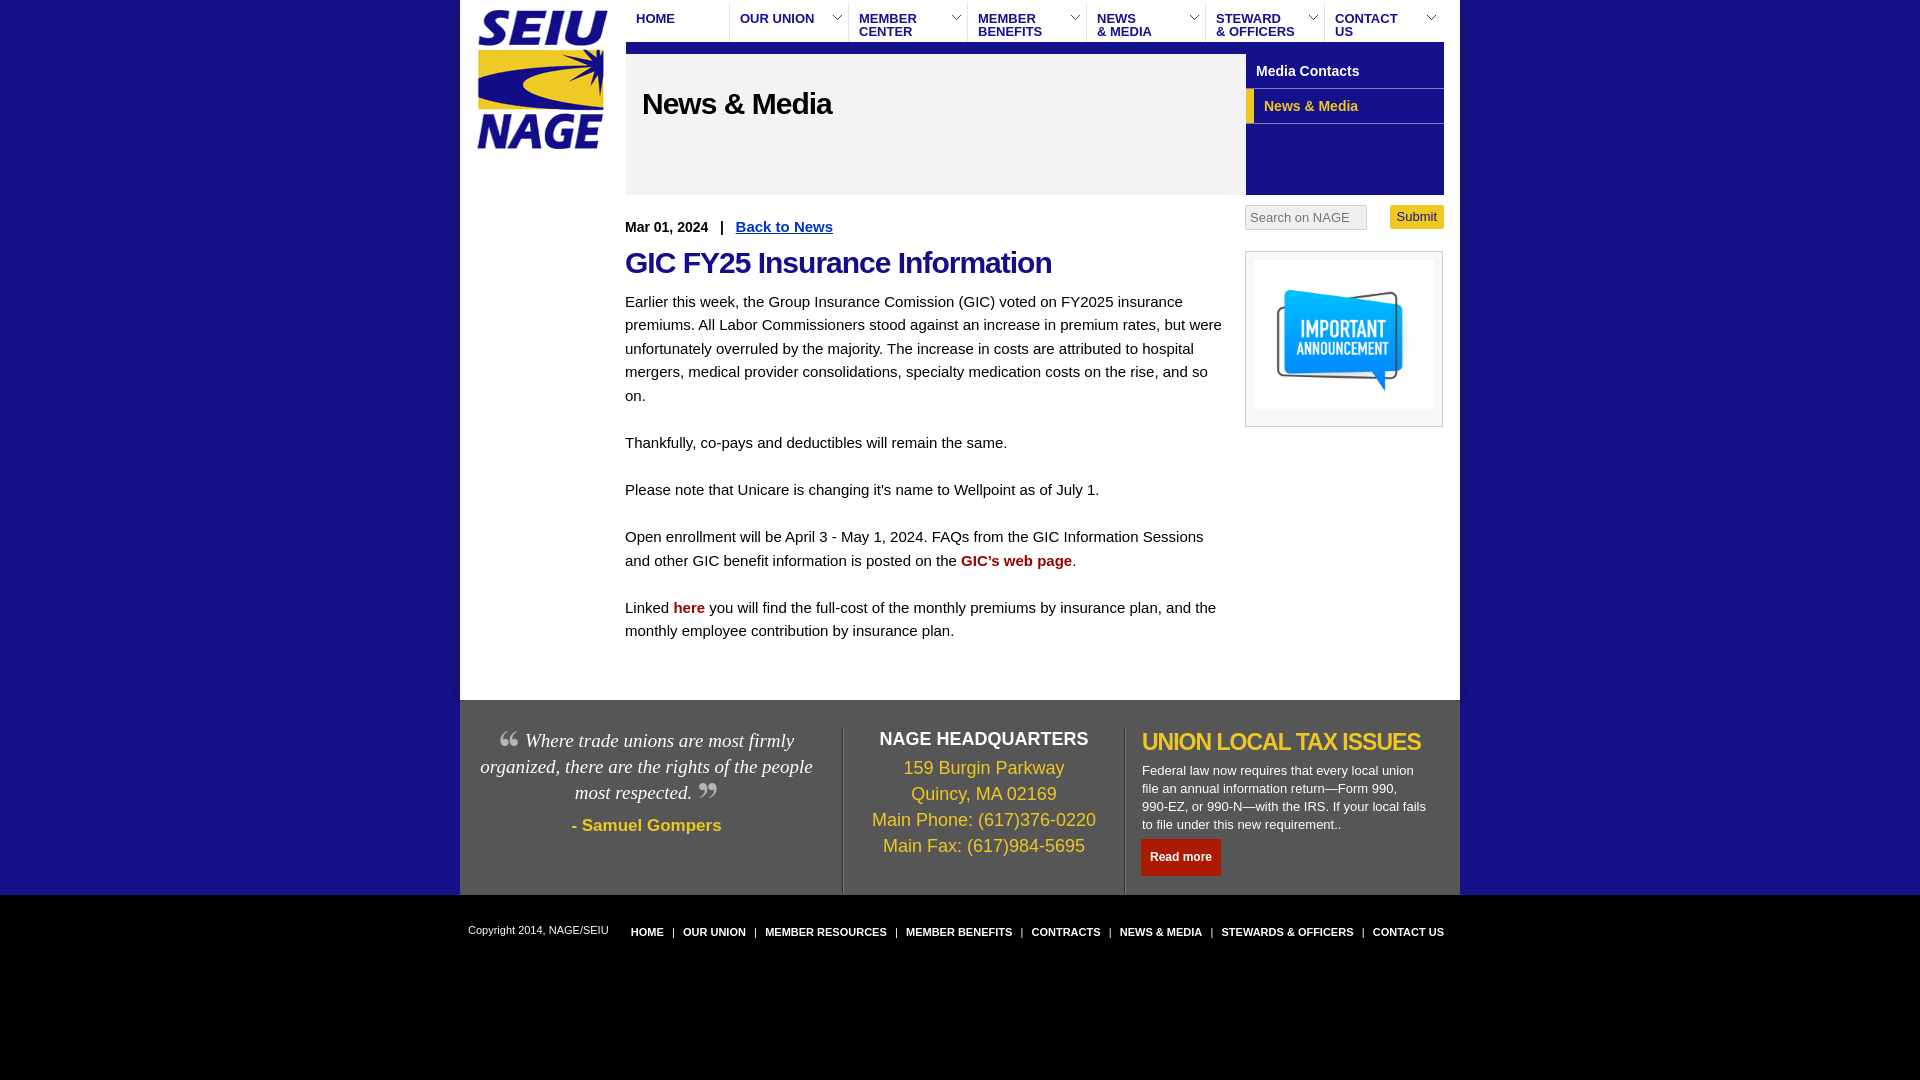 This screenshot has height=1080, width=1920. What do you see at coordinates (677, 21) in the screenshot?
I see `Read more` at bounding box center [677, 21].